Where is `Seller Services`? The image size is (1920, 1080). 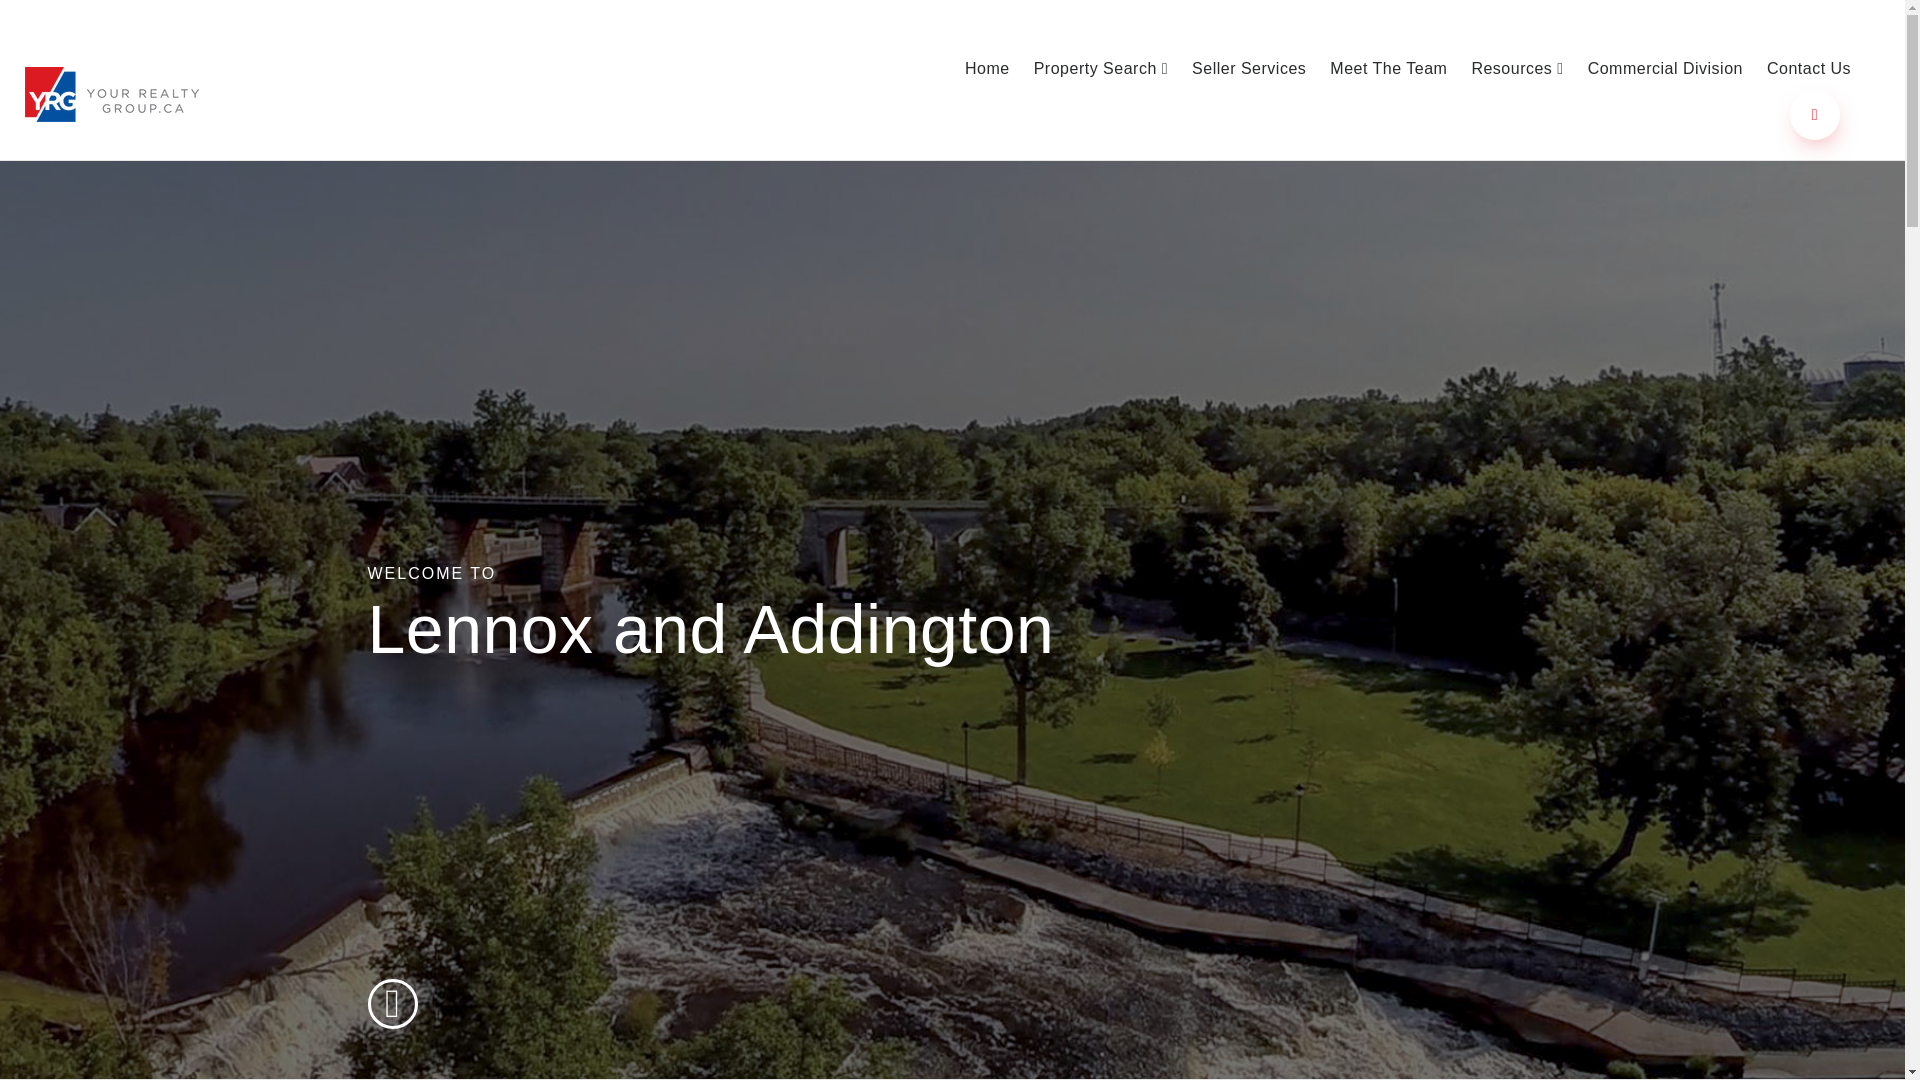 Seller Services is located at coordinates (1248, 68).